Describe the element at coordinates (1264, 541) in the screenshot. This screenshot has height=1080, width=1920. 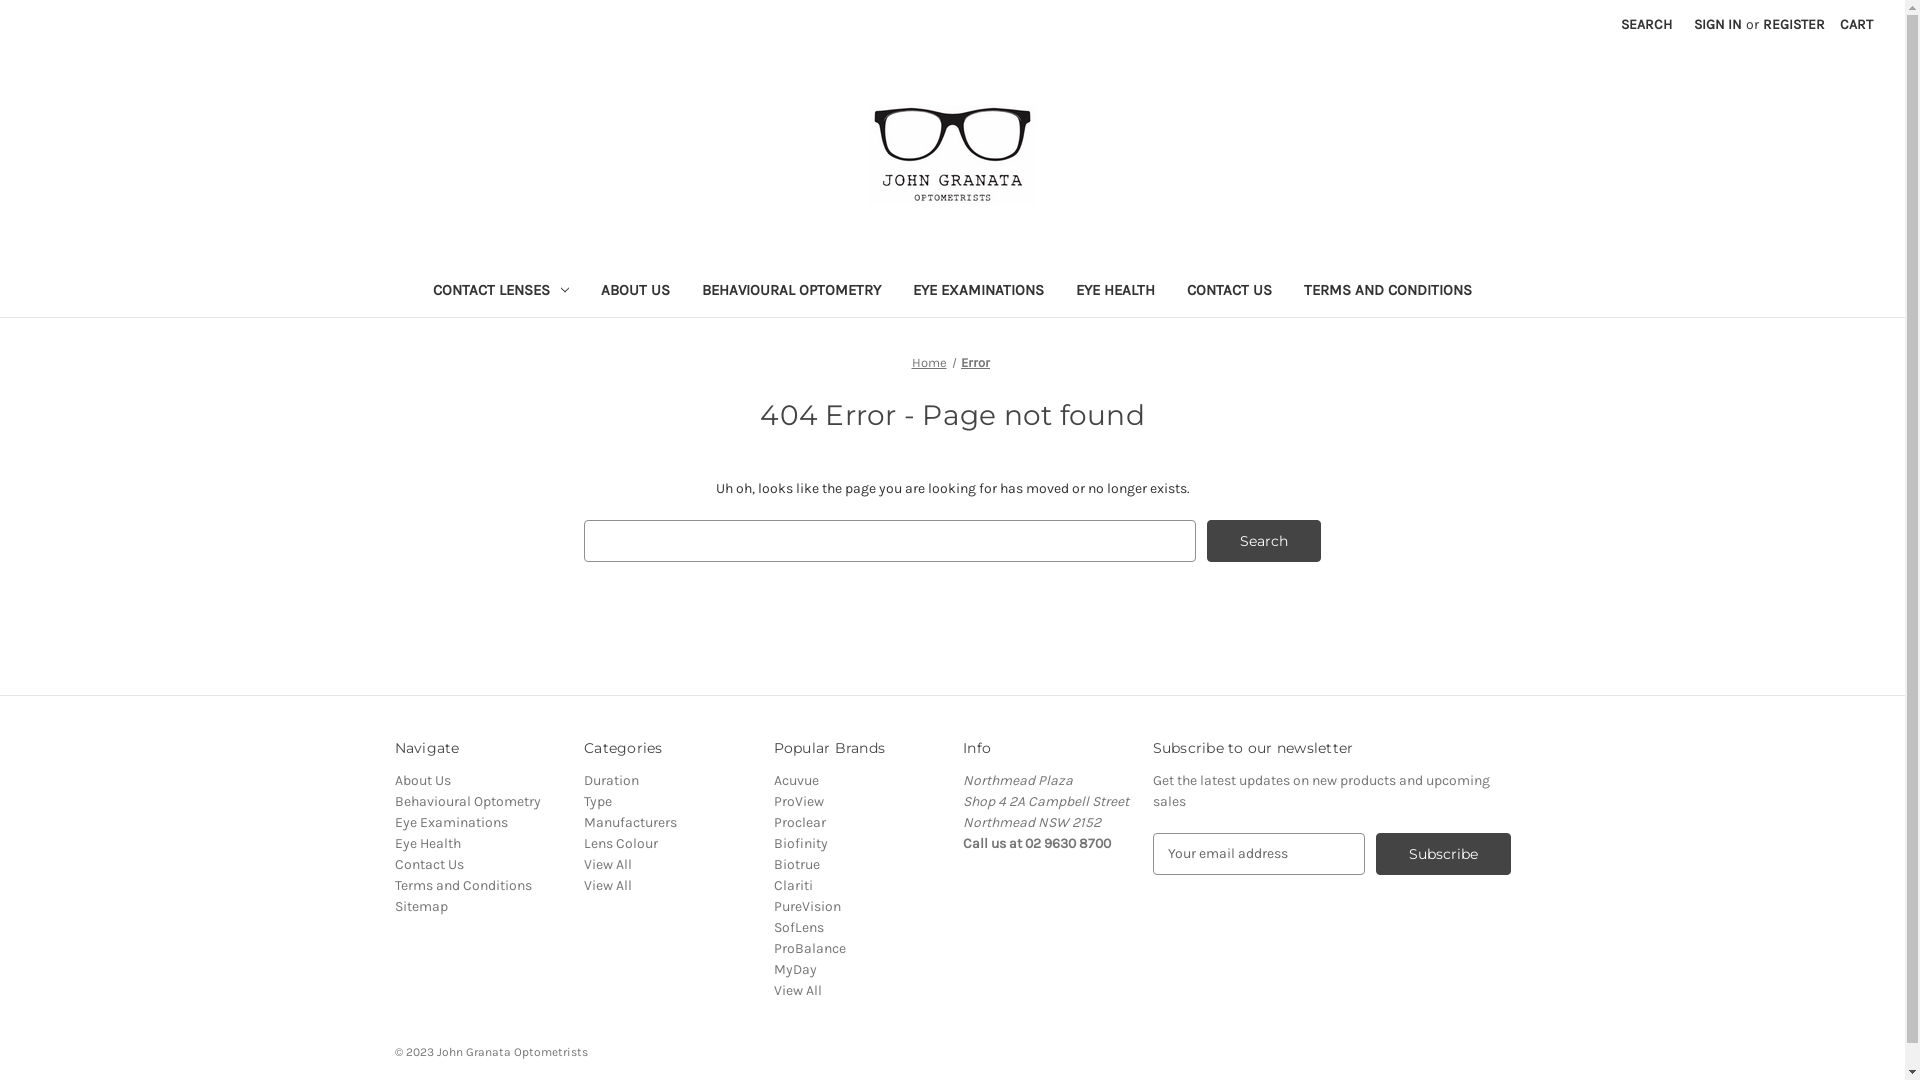
I see `Search` at that location.